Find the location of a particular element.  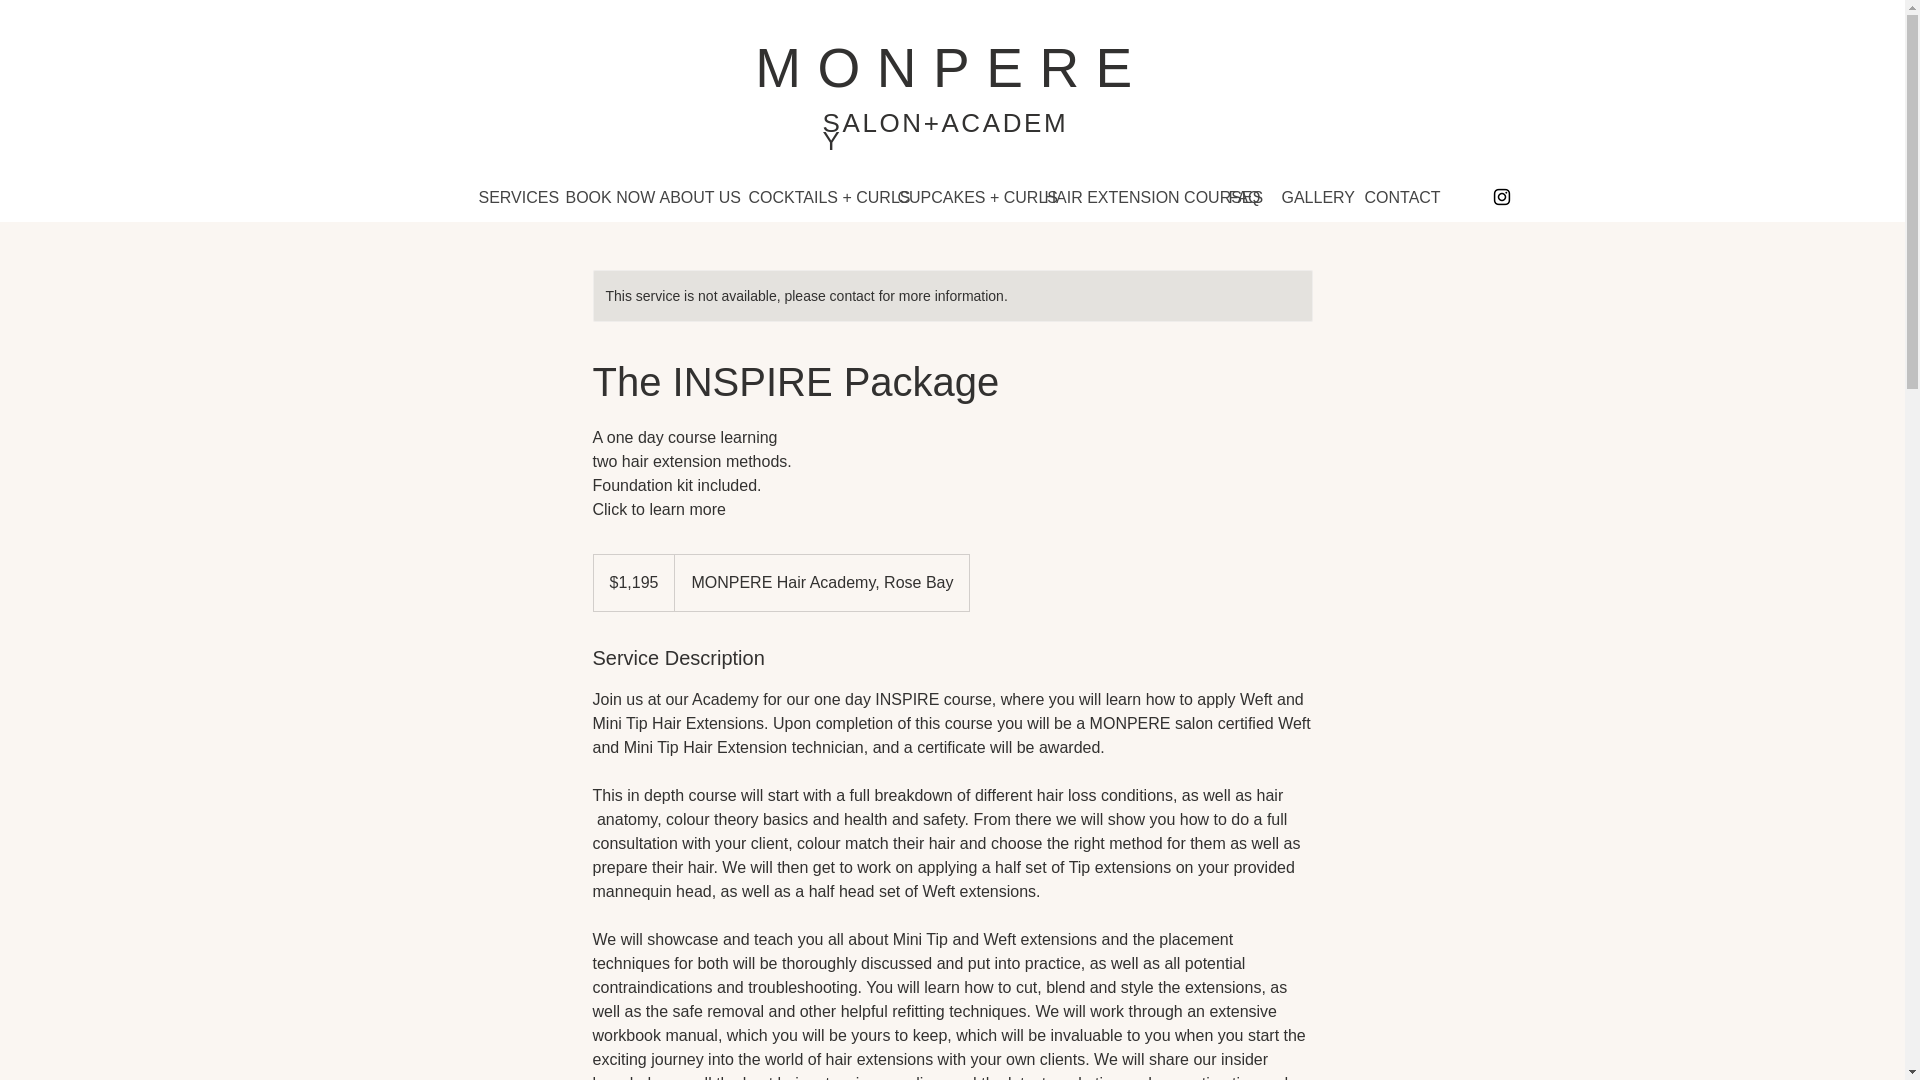

HAIR EXTENSION COURSES is located at coordinates (1121, 197).